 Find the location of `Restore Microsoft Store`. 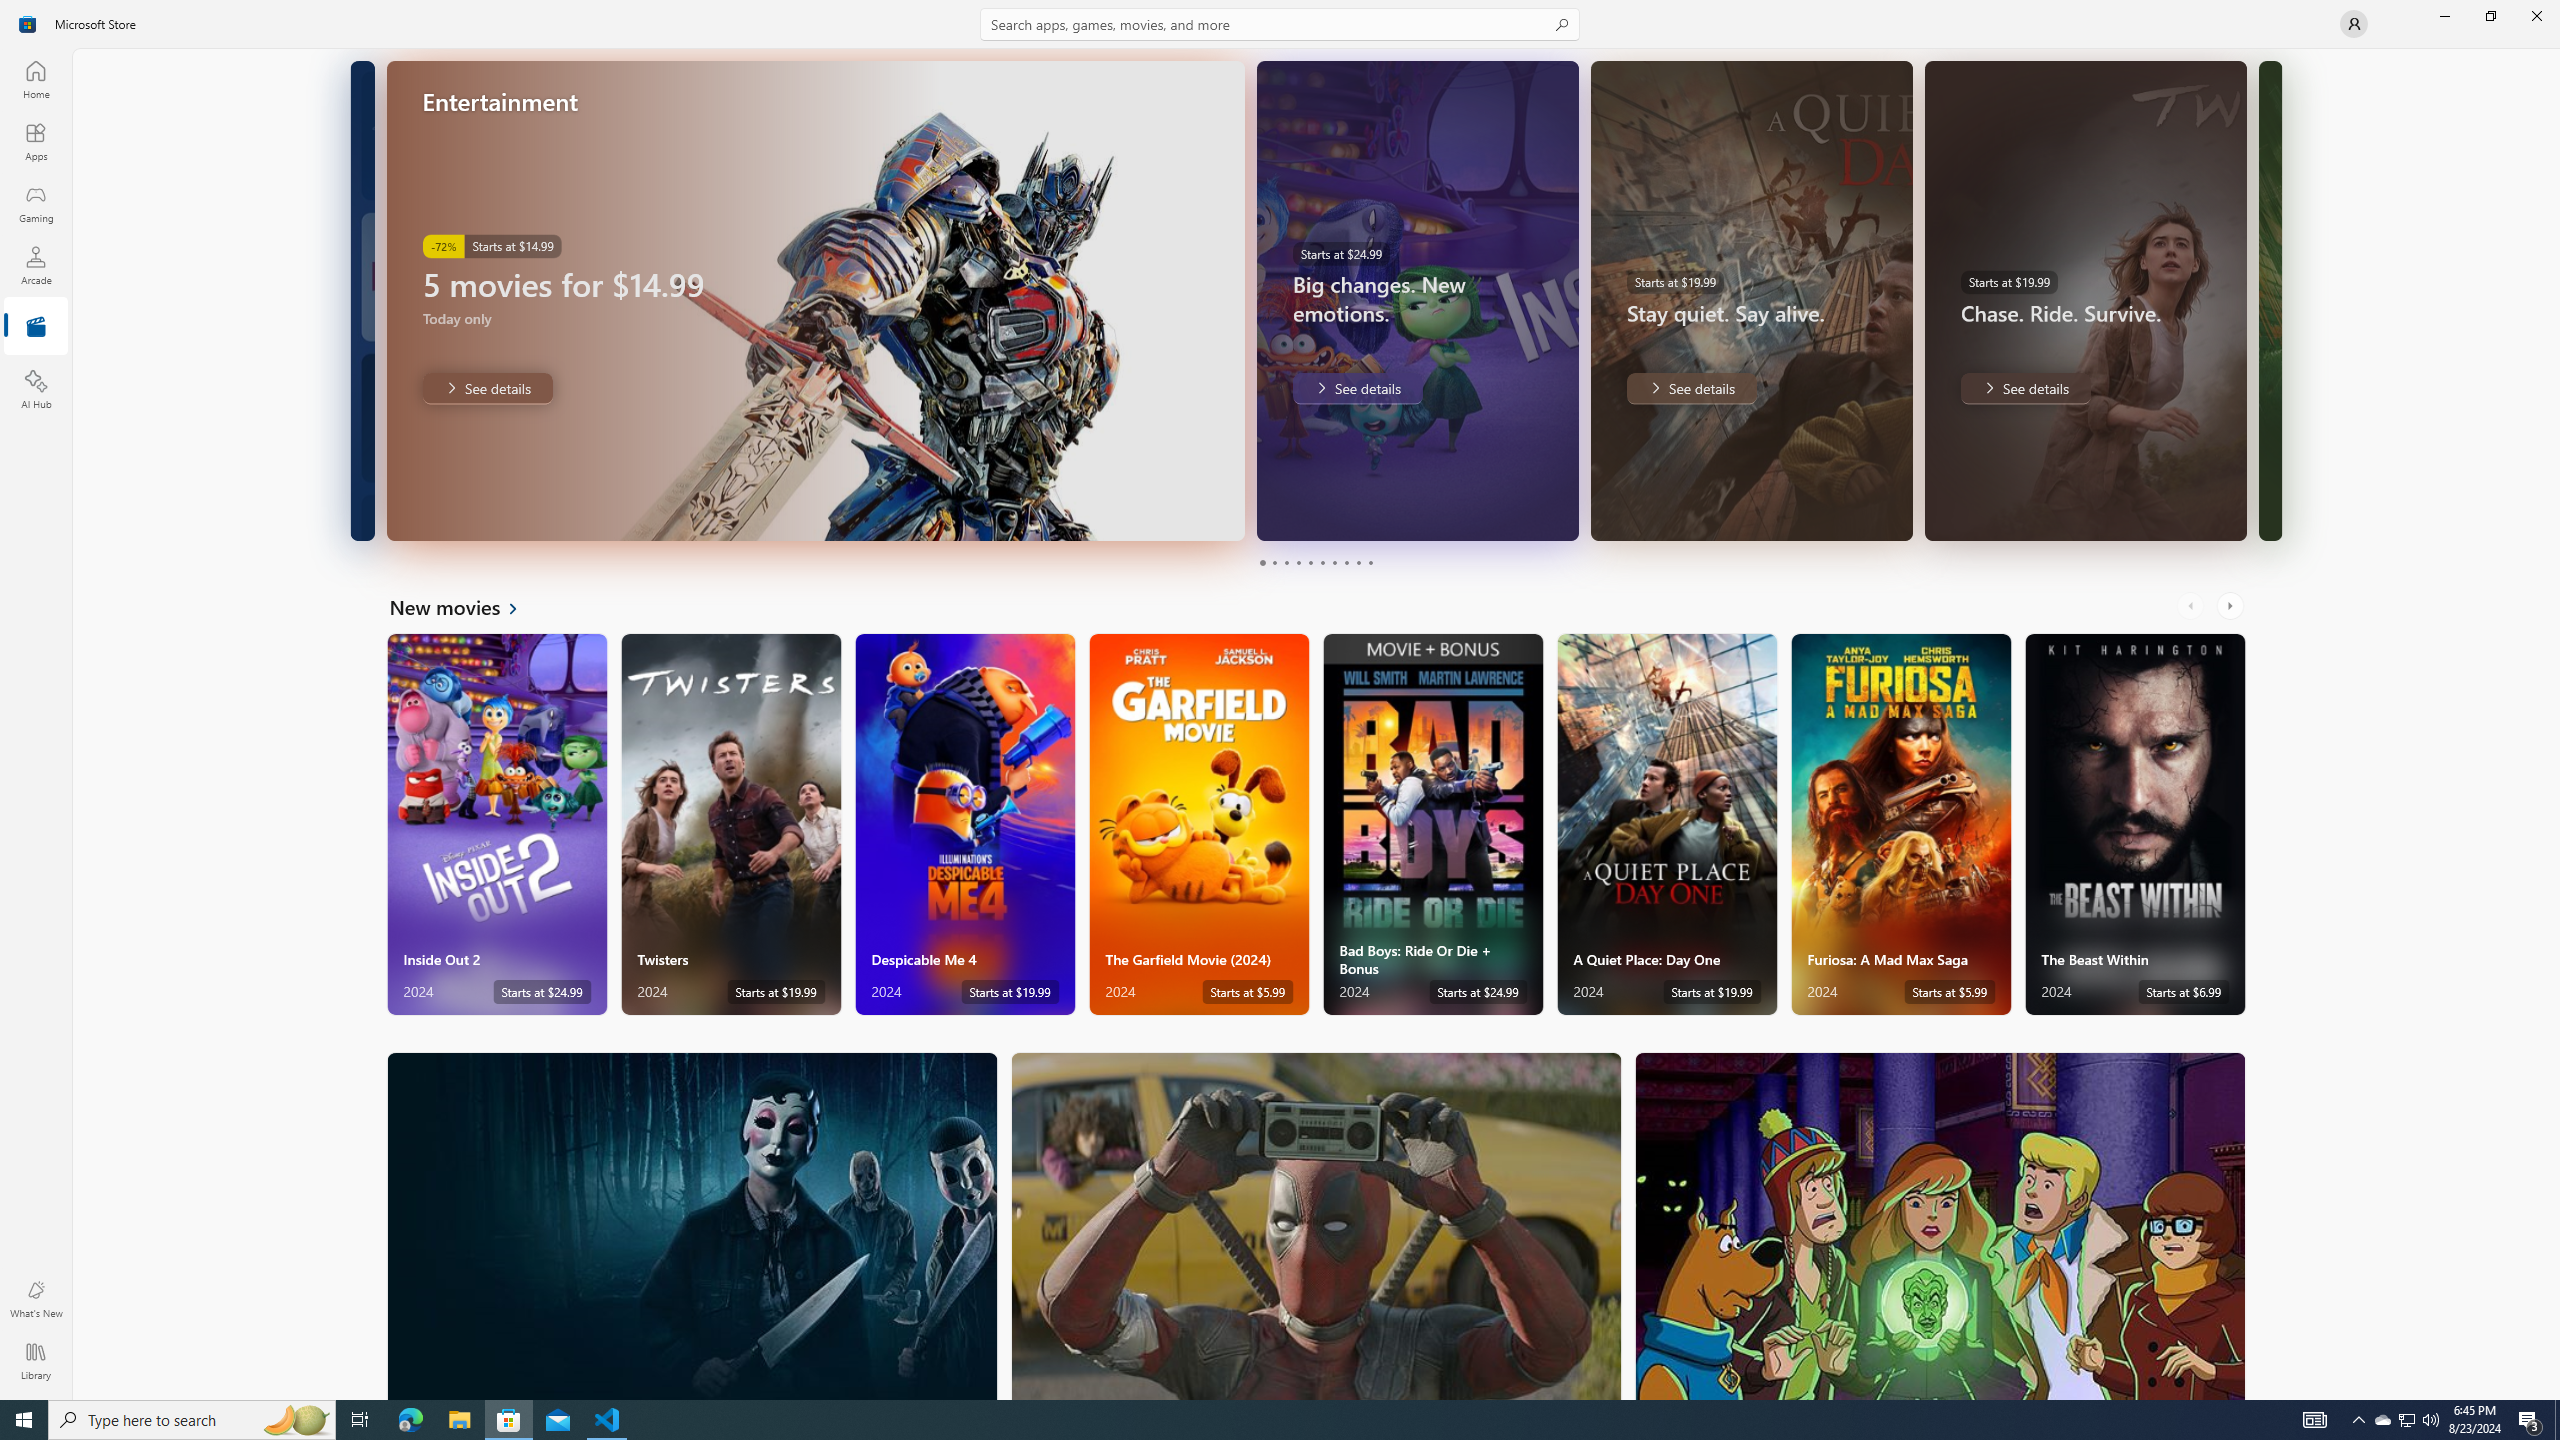

Restore Microsoft Store is located at coordinates (2490, 16).